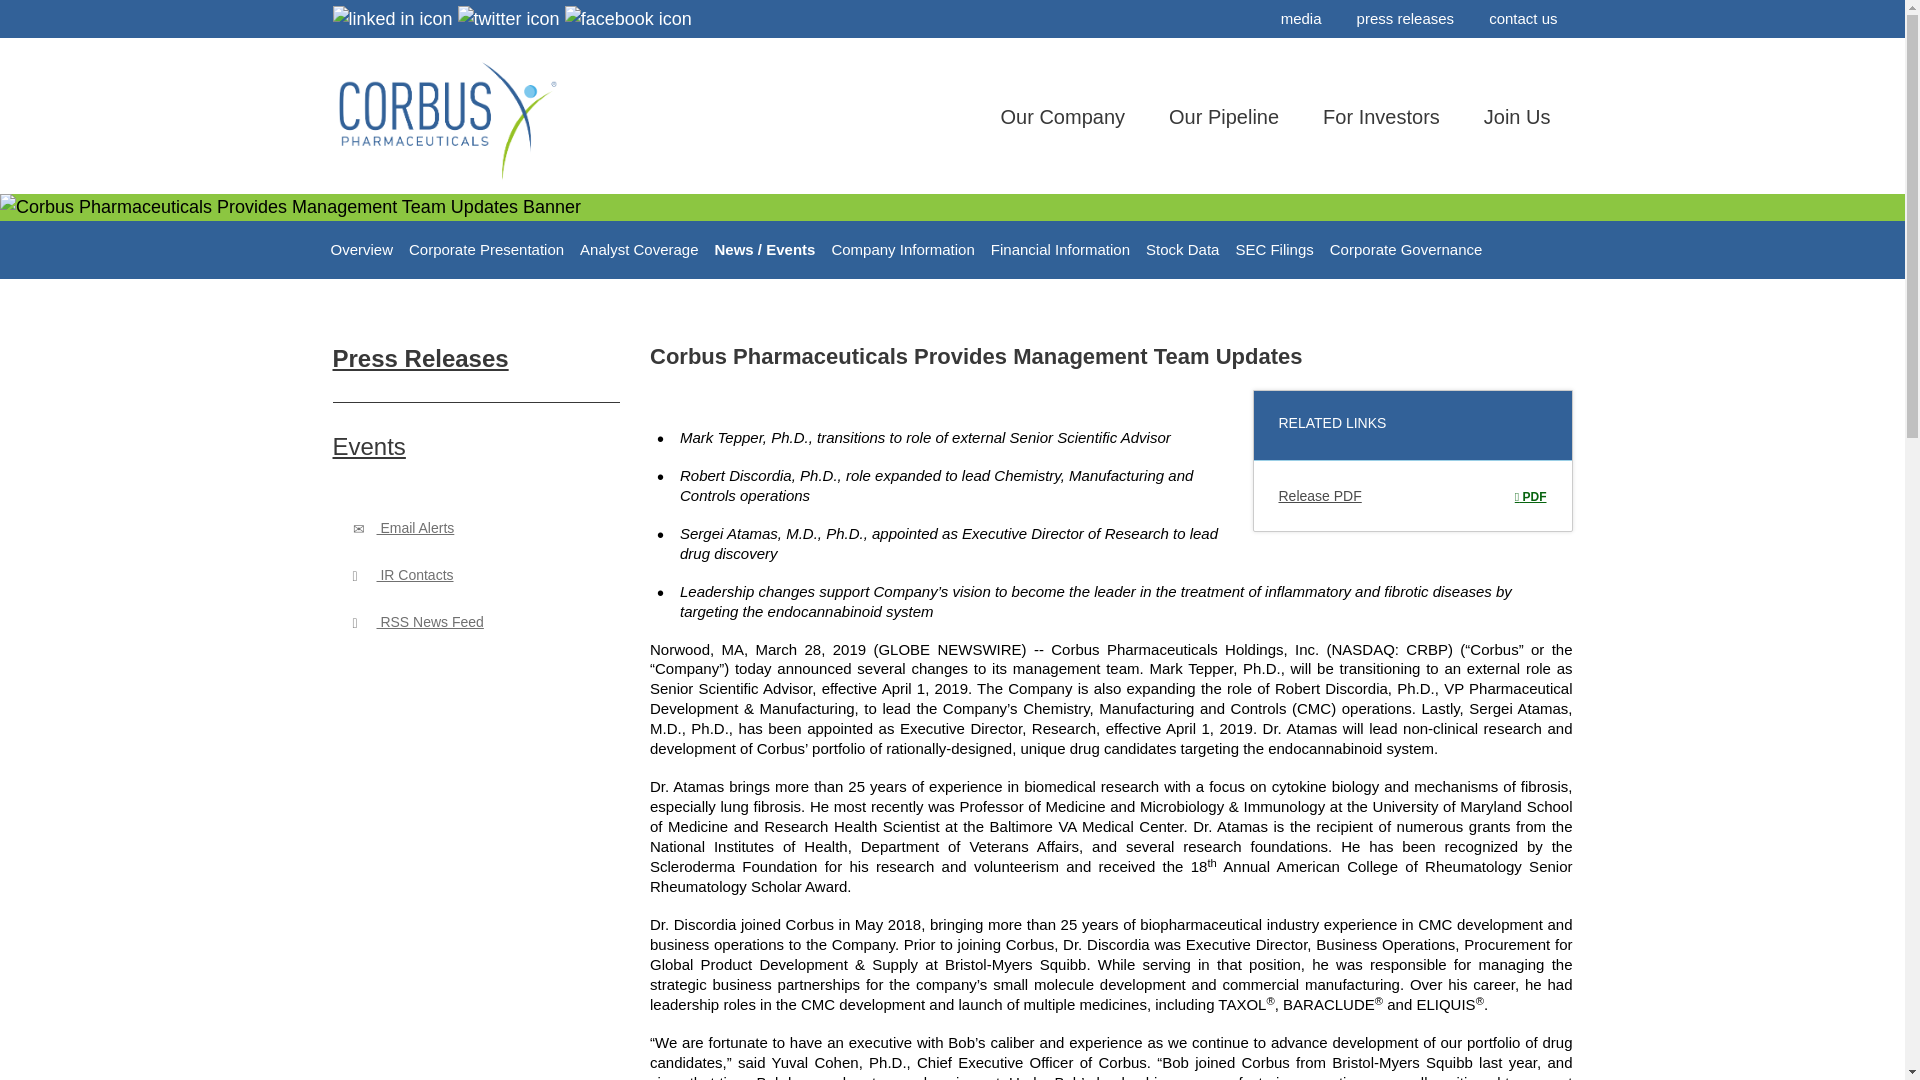 The image size is (1920, 1080). Describe the element at coordinates (1300, 18) in the screenshot. I see `media` at that location.